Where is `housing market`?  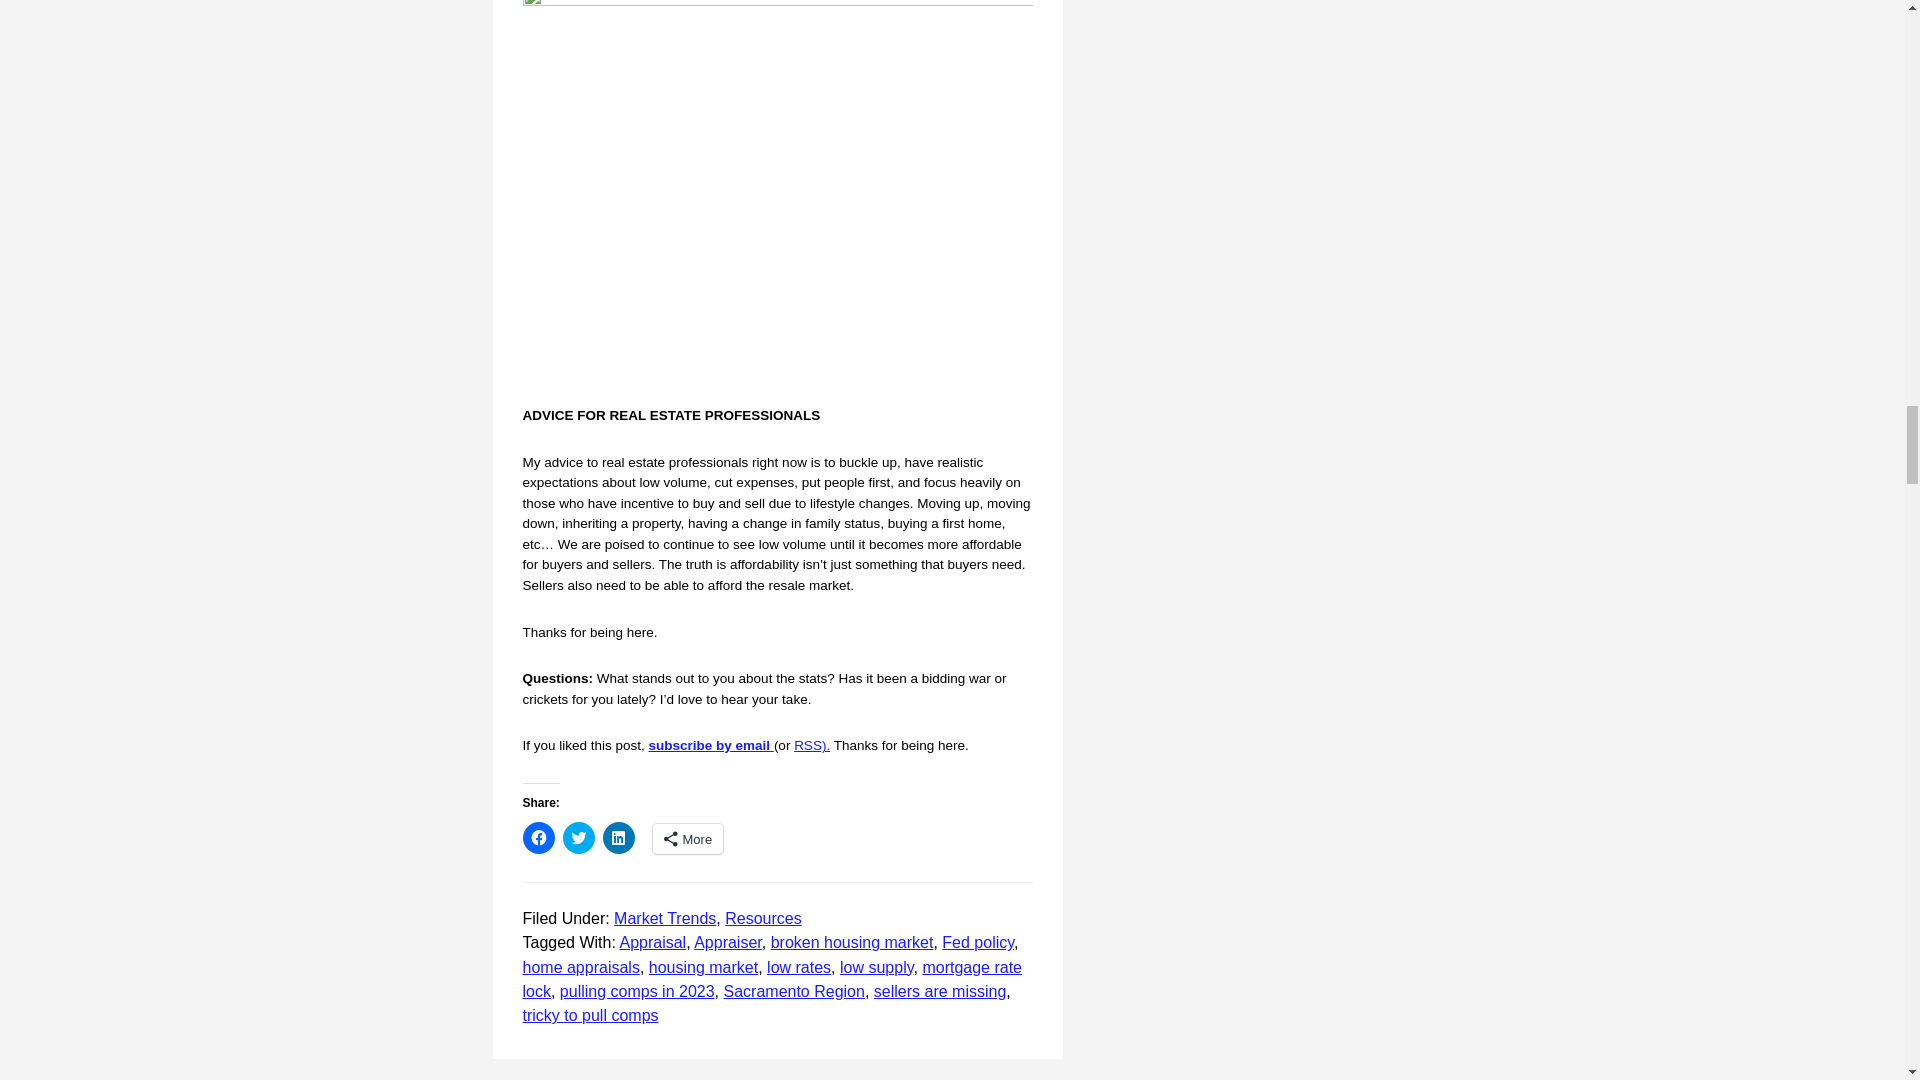 housing market is located at coordinates (703, 968).